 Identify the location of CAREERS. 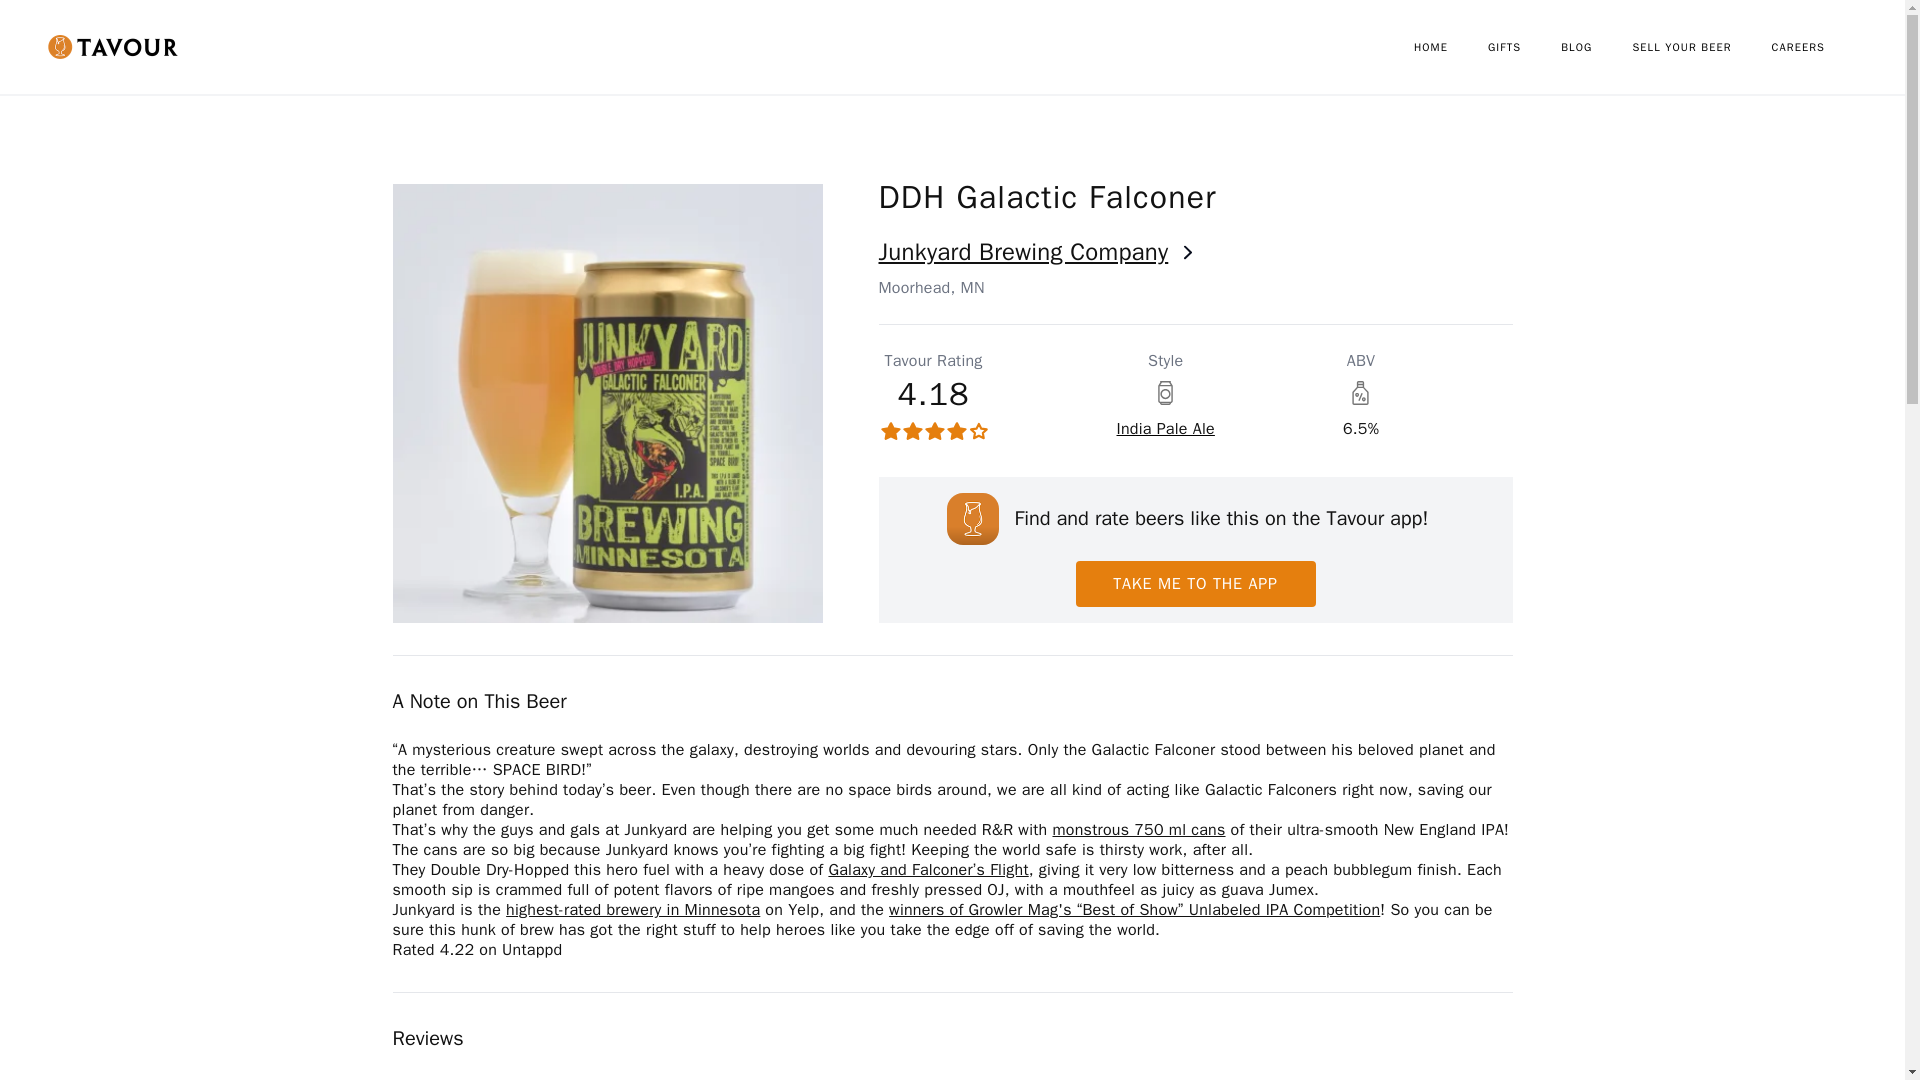
(1818, 47).